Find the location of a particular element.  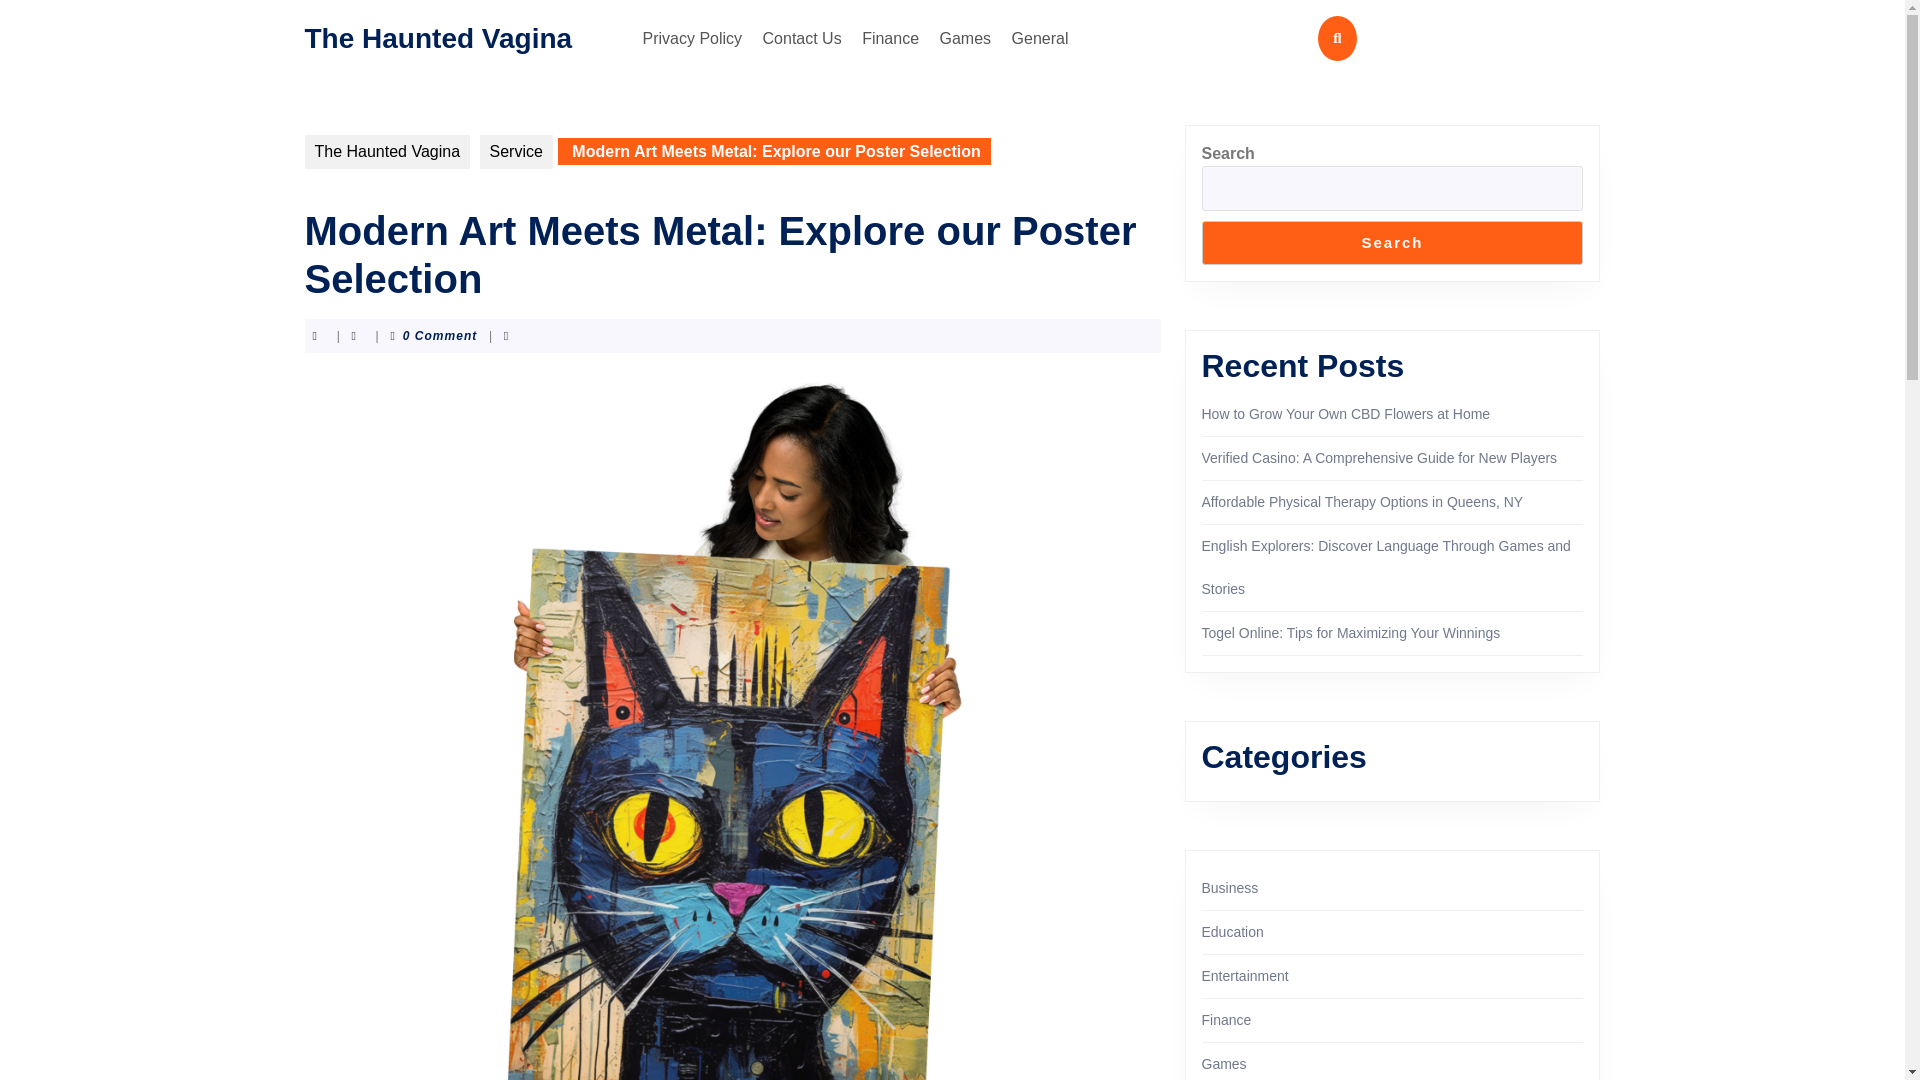

Affordable Physical Therapy Options in Queens, NY is located at coordinates (1362, 501).